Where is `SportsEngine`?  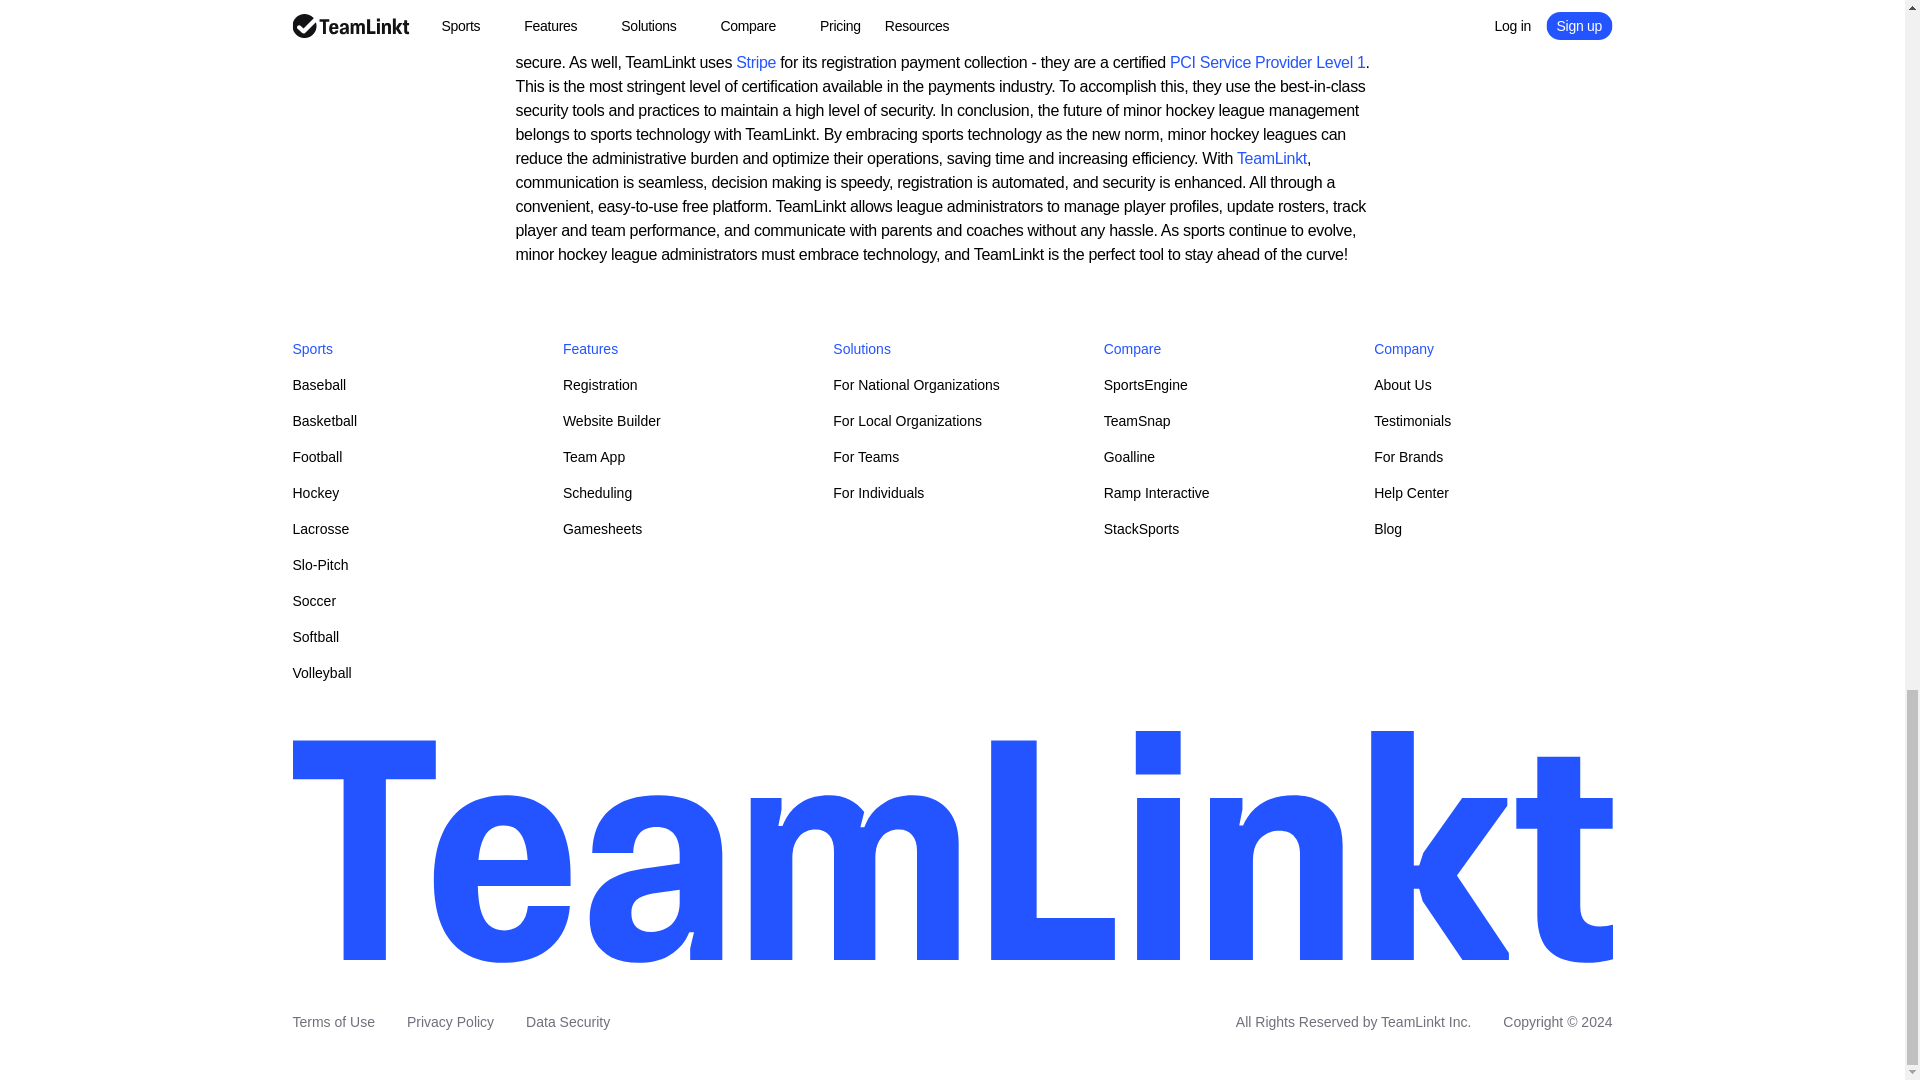
SportsEngine is located at coordinates (1146, 384).